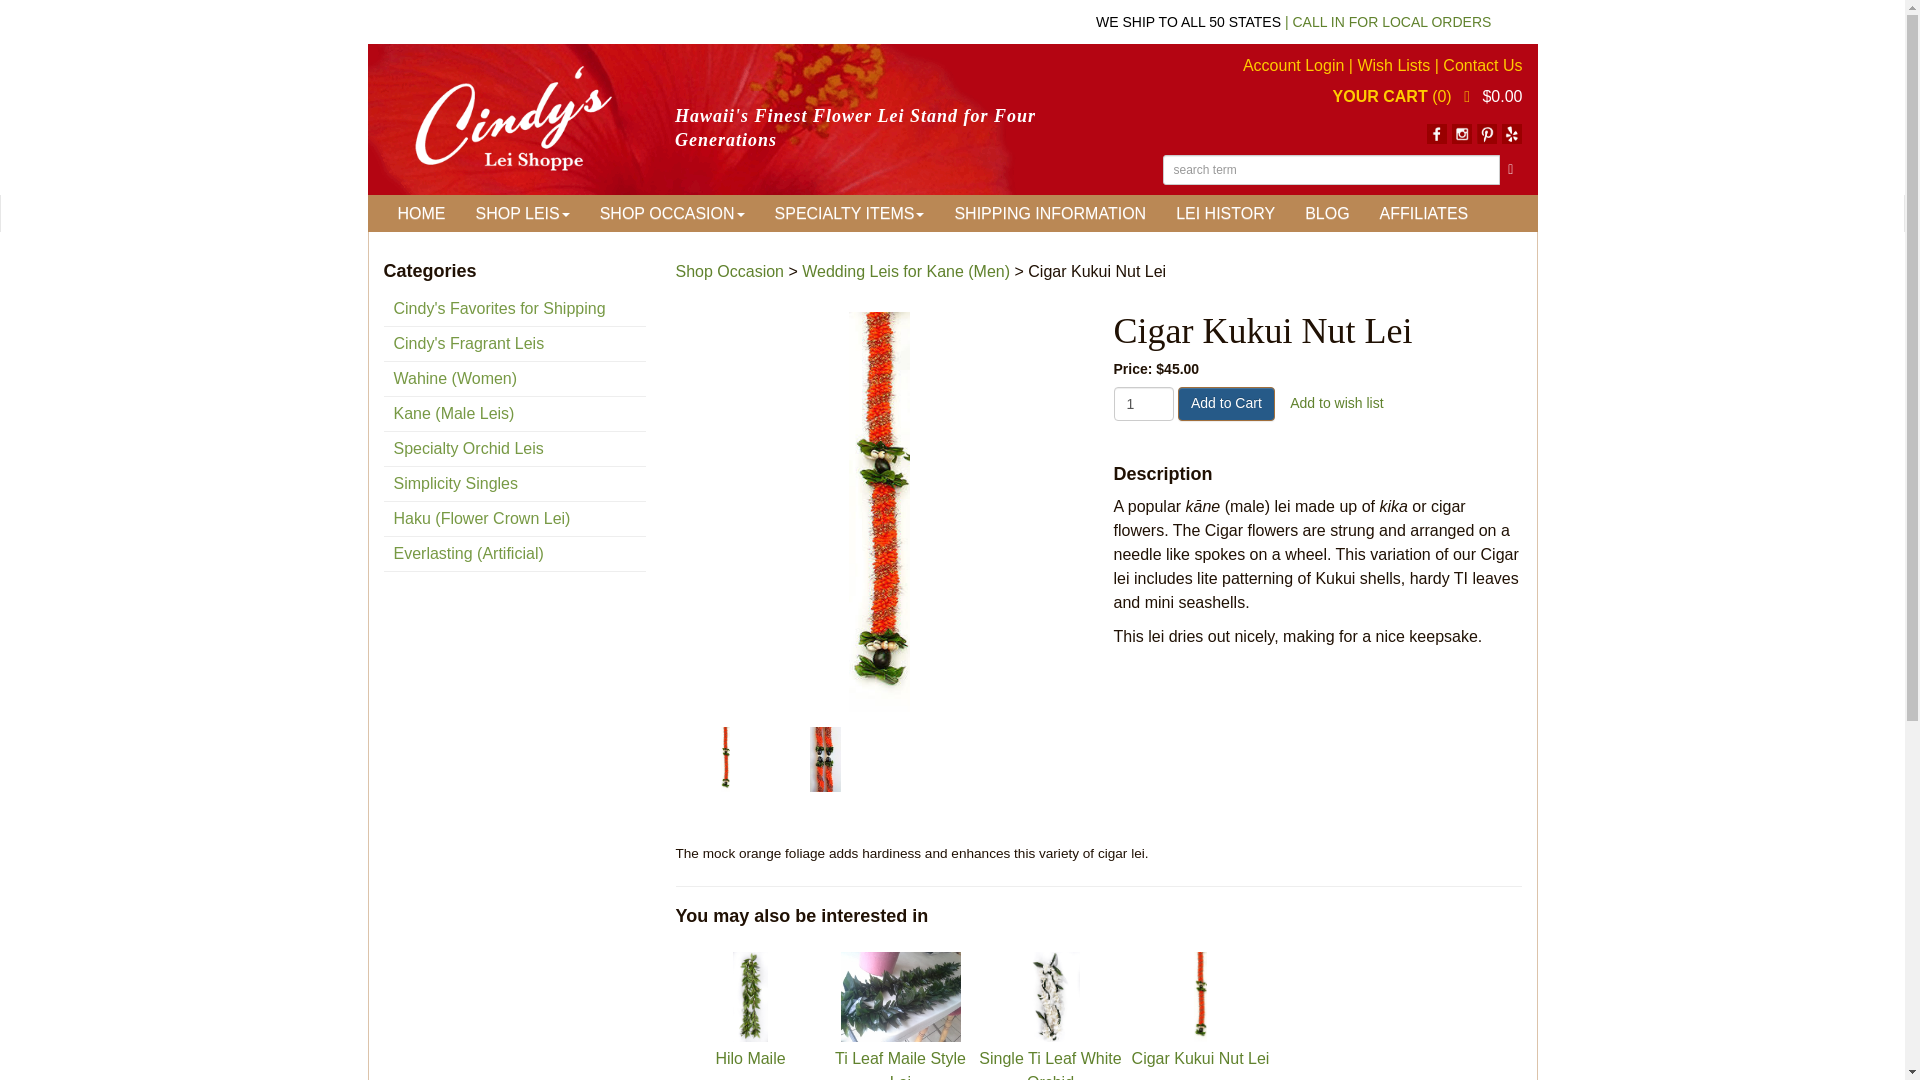  I want to click on 1, so click(1143, 404).